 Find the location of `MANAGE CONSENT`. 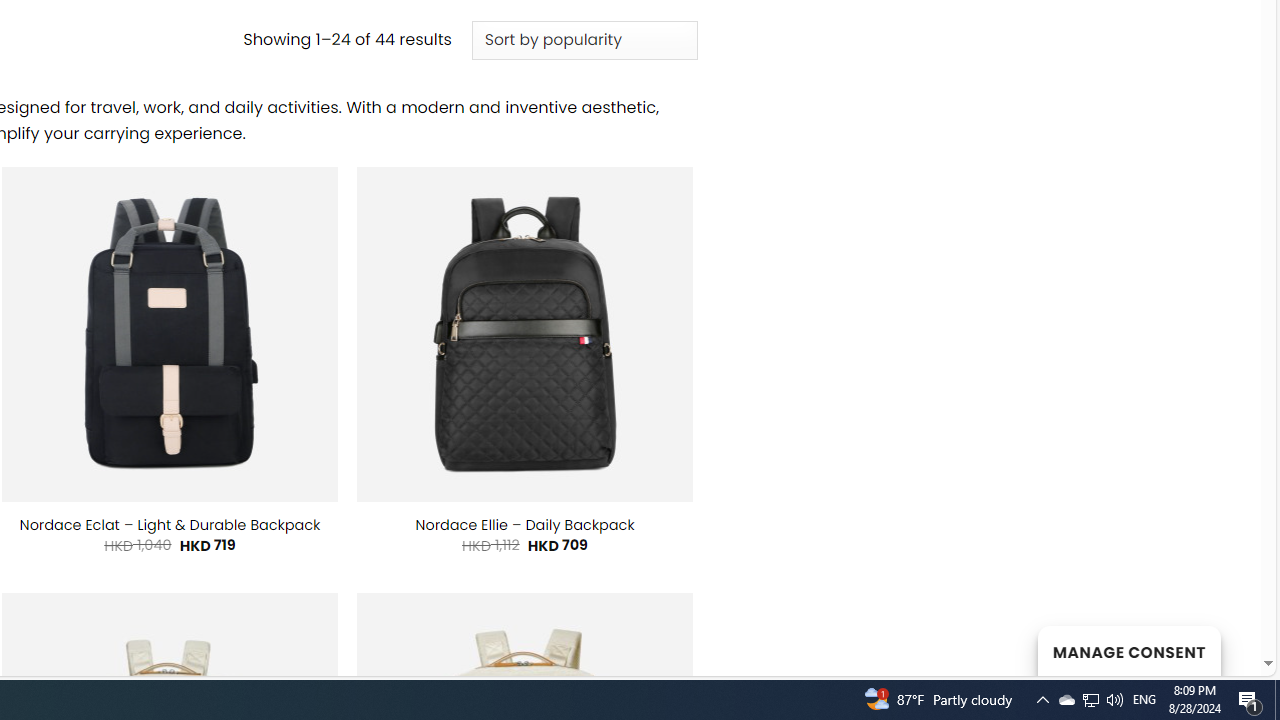

MANAGE CONSENT is located at coordinates (1128, 650).